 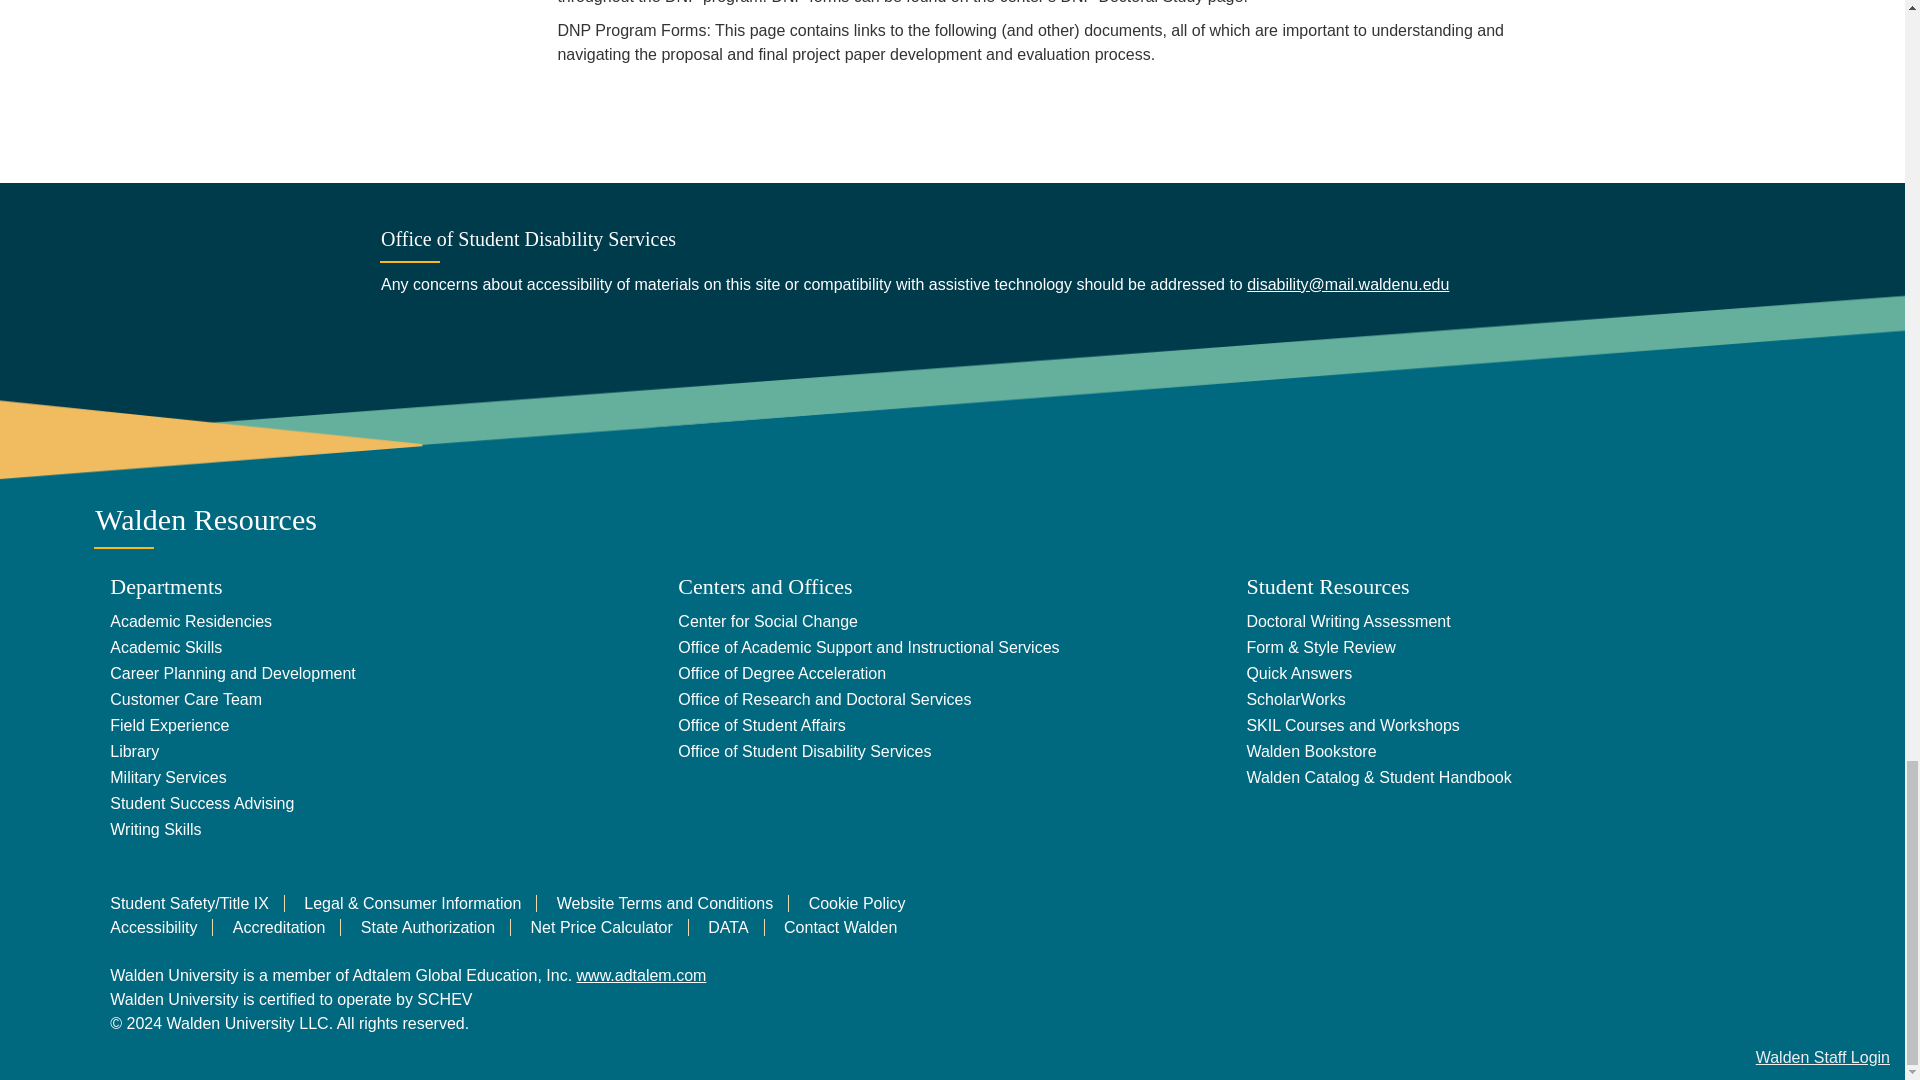 What do you see at coordinates (190, 620) in the screenshot?
I see `Academic Residencies` at bounding box center [190, 620].